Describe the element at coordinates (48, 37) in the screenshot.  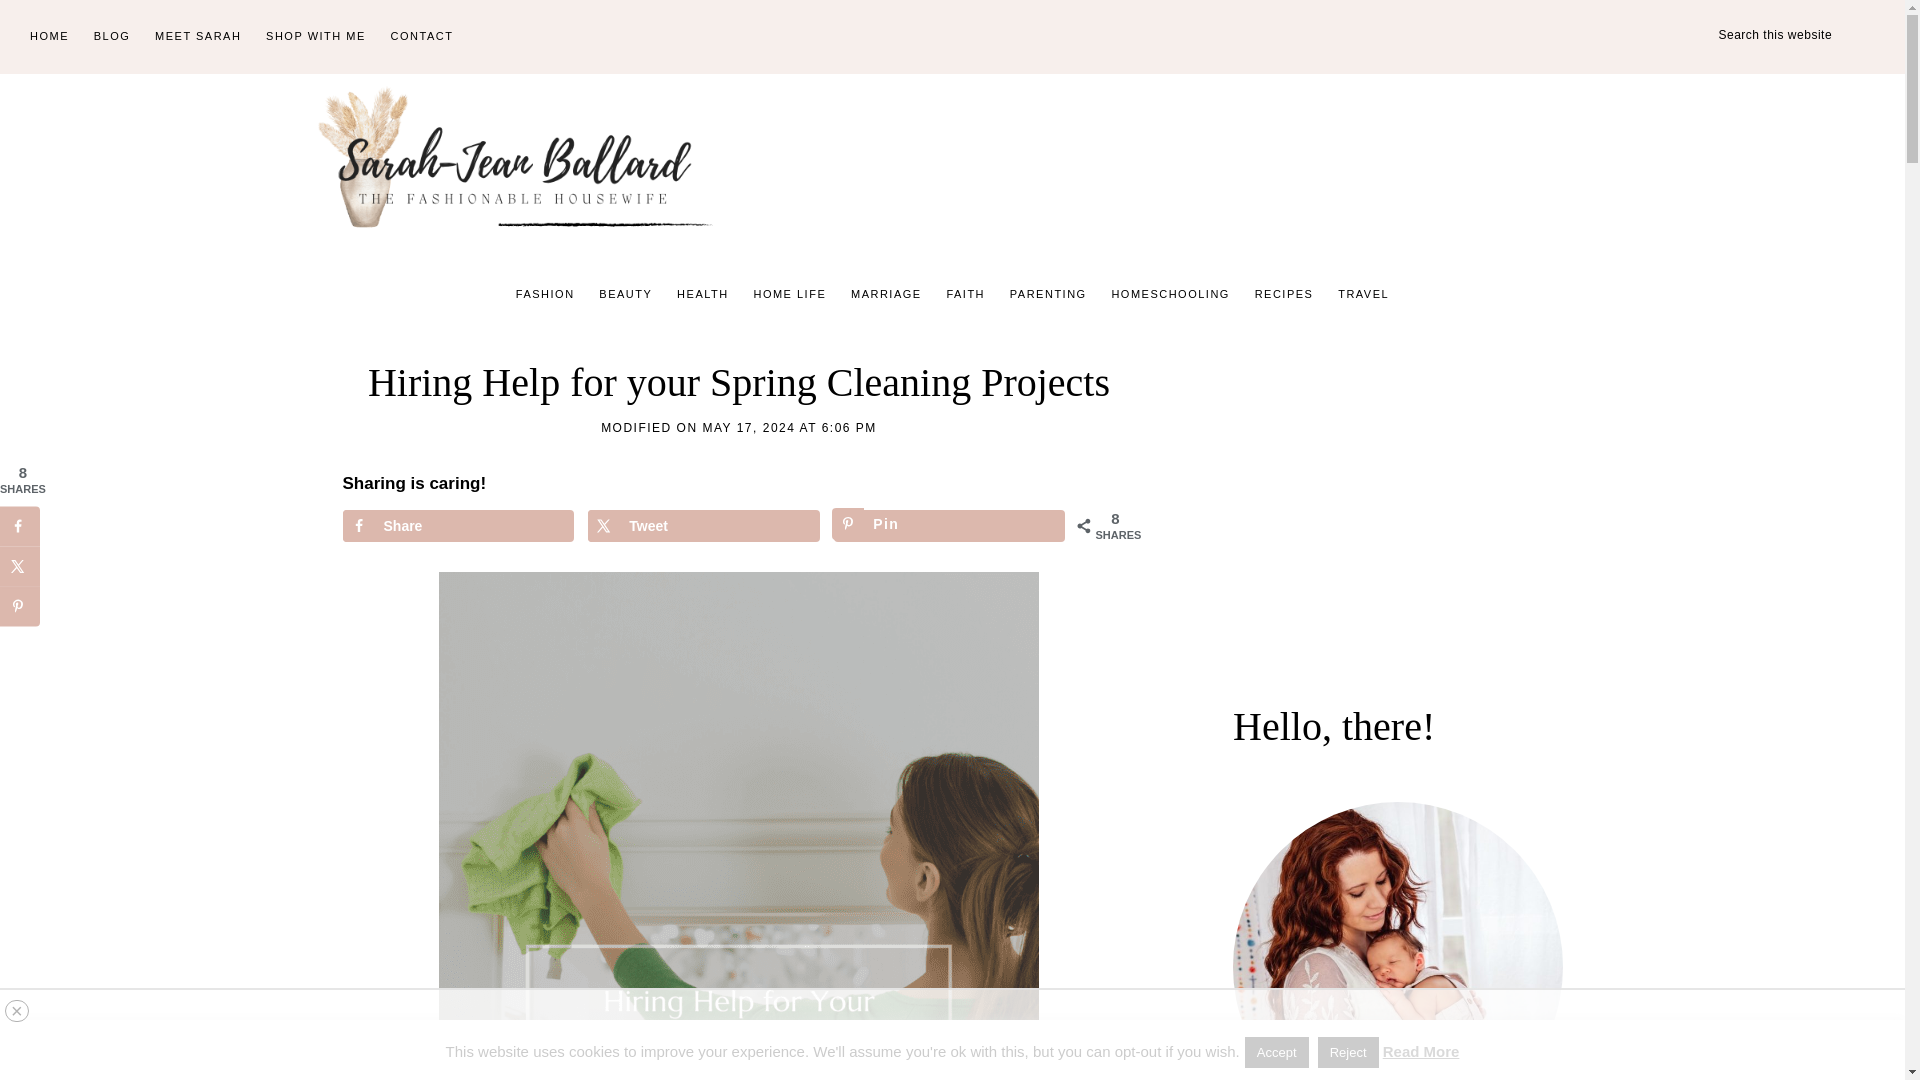
I see `HOME` at that location.